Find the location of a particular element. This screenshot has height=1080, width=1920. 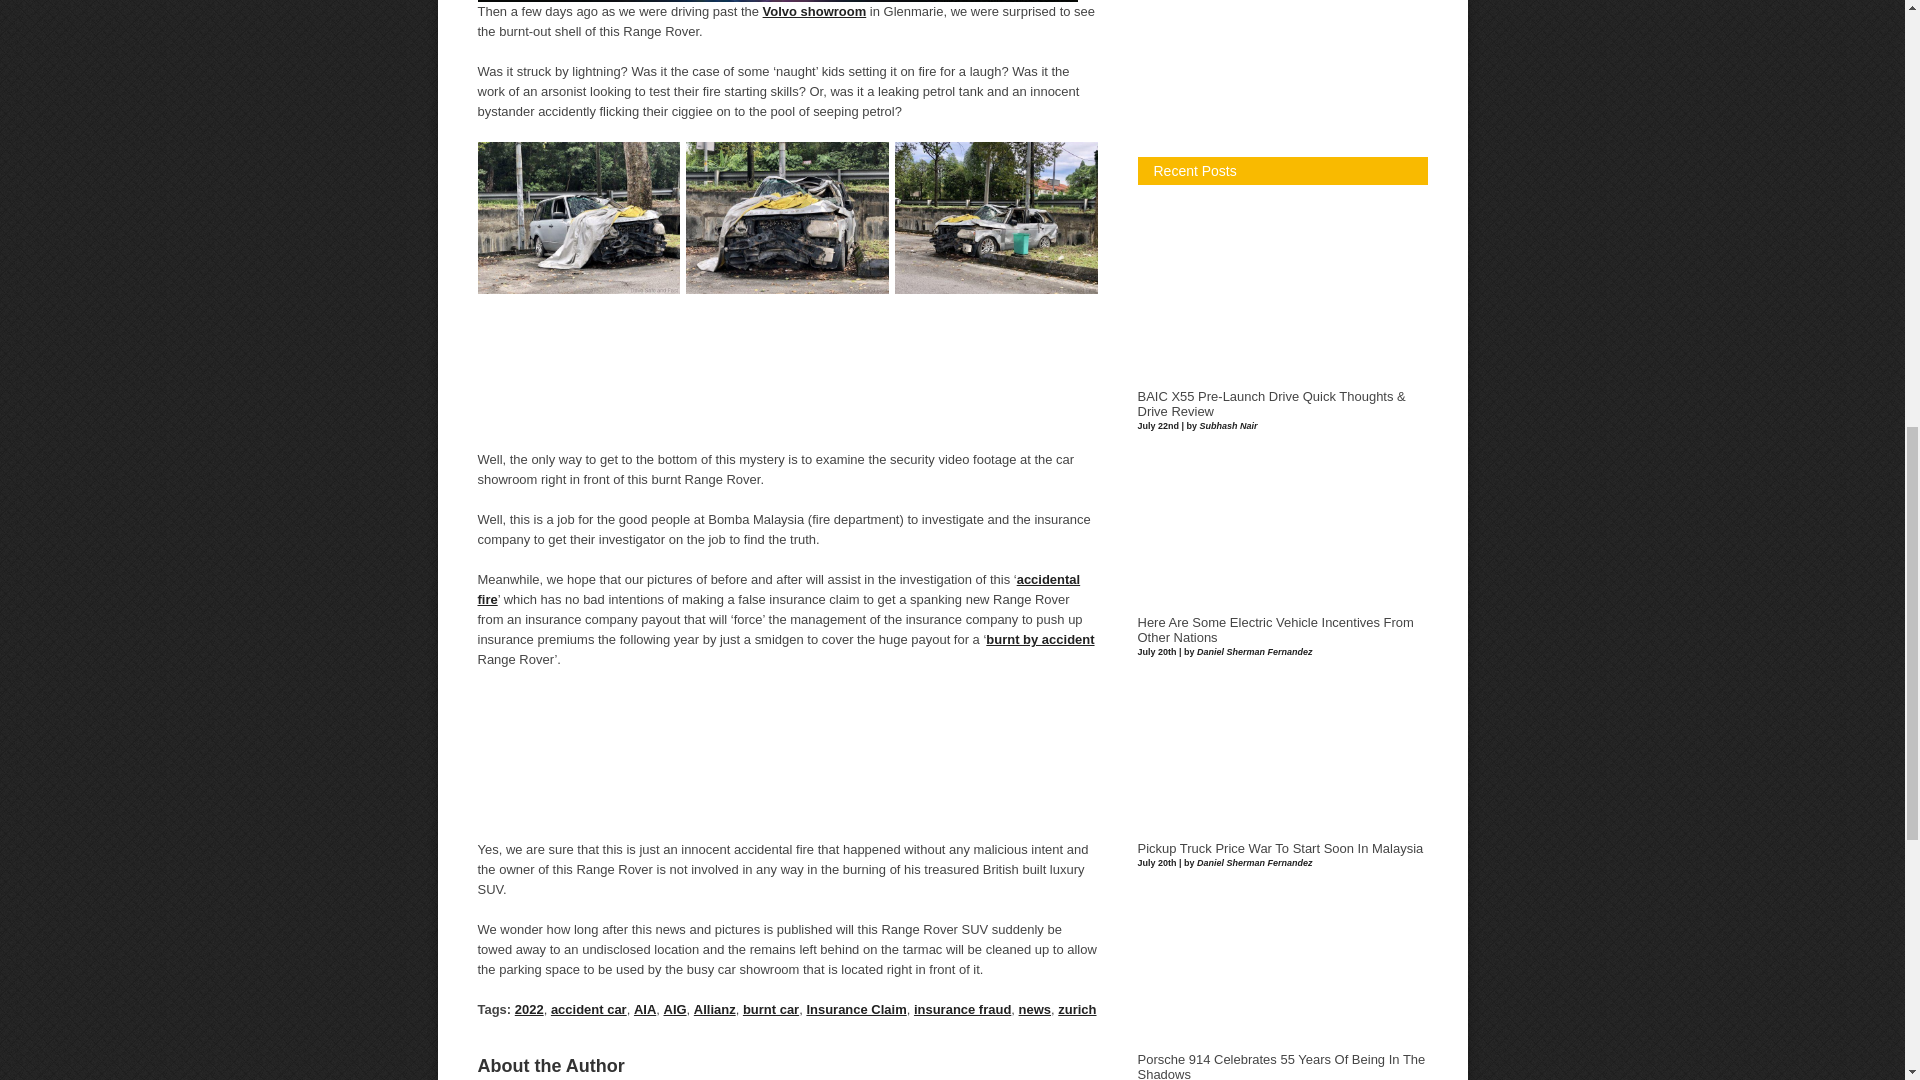

Volvo showroom is located at coordinates (814, 12).